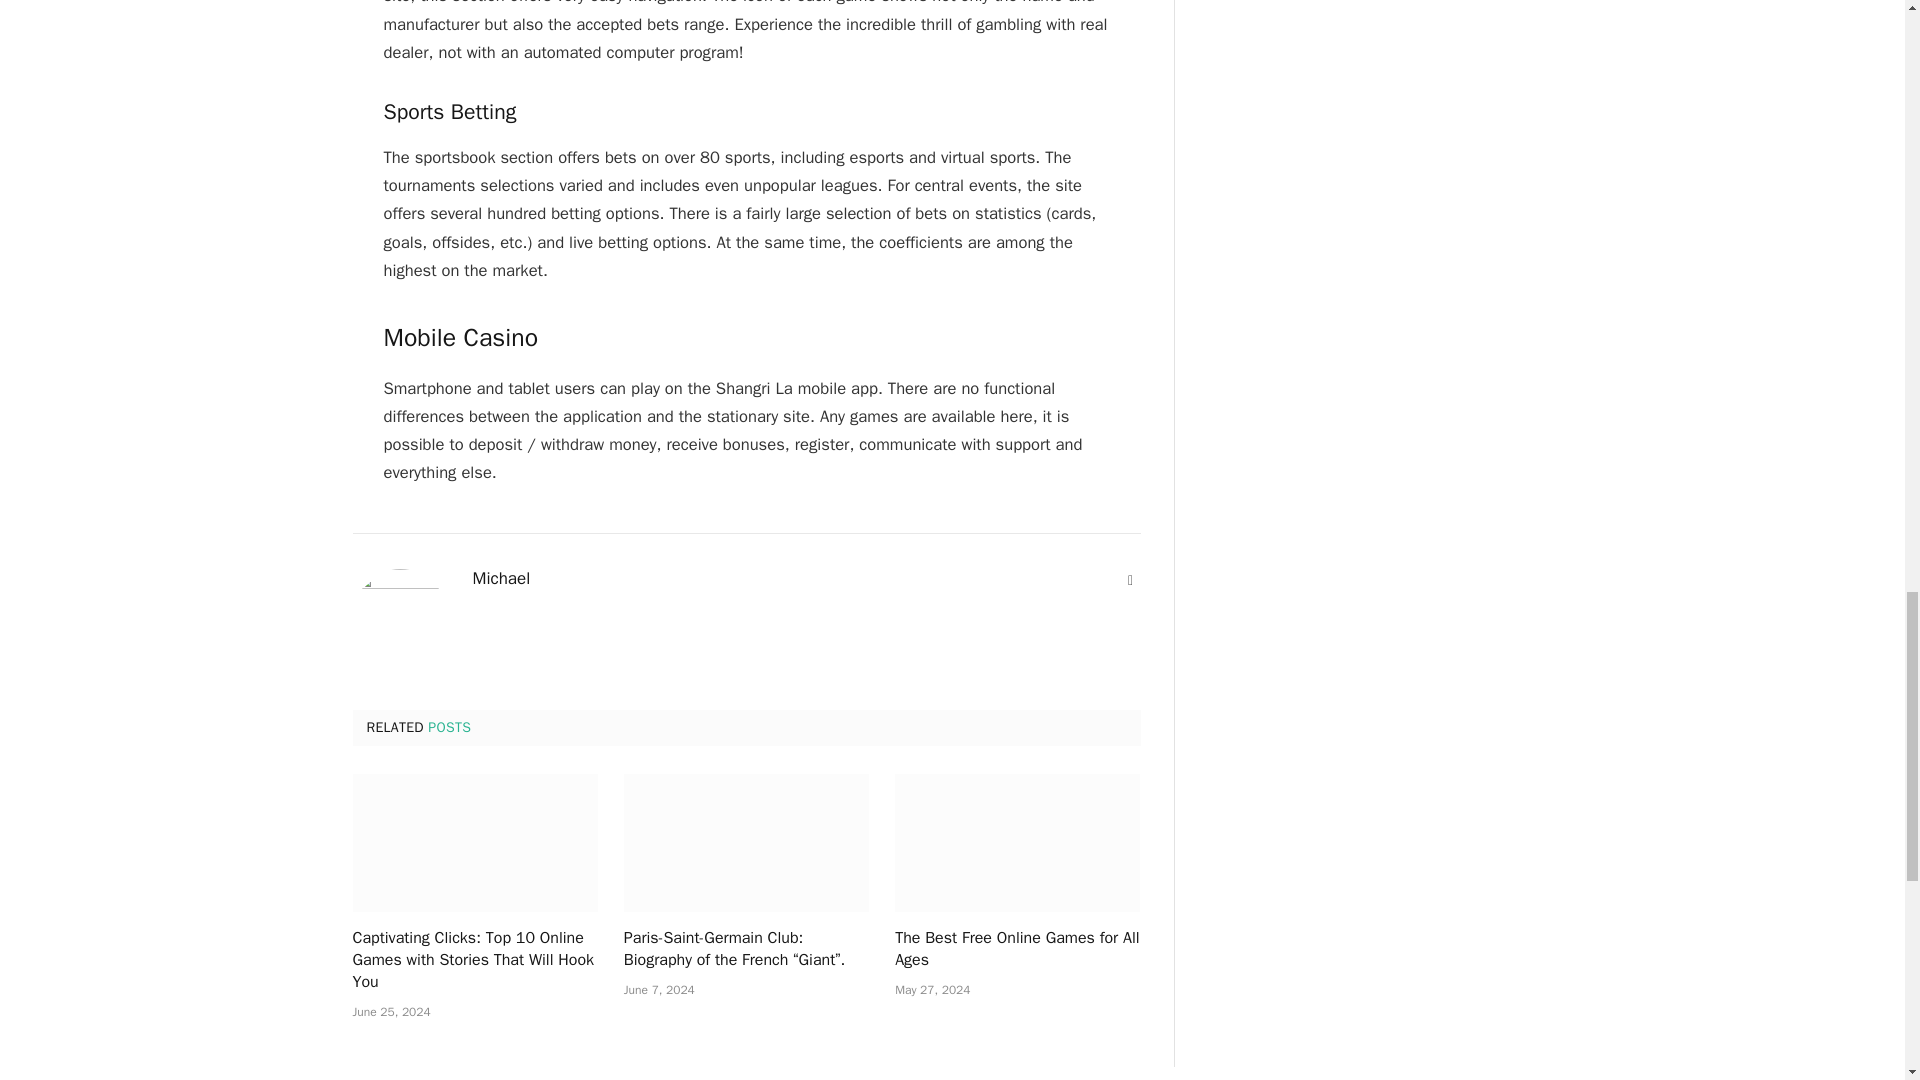 This screenshot has width=1920, height=1080. I want to click on The Best Free Online Games for All Ages, so click(1017, 950).